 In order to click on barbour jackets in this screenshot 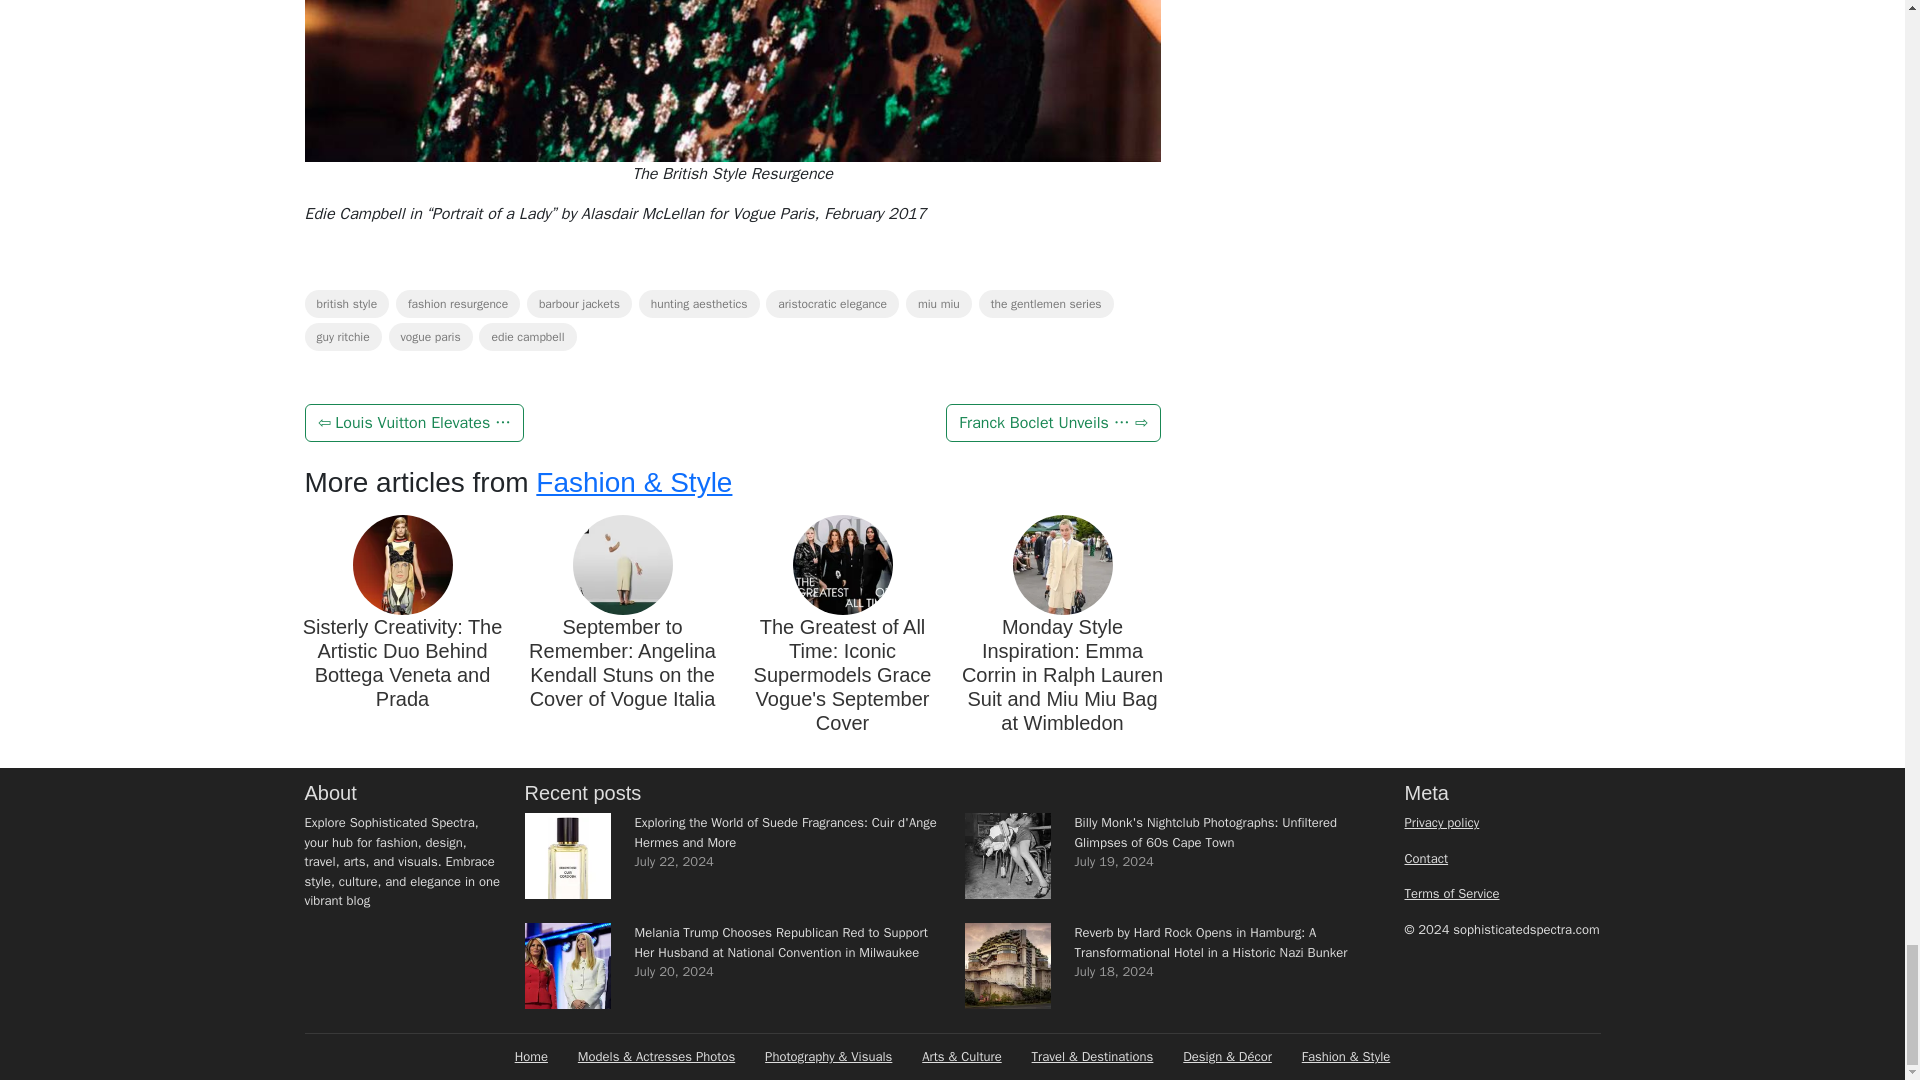, I will do `click(578, 304)`.